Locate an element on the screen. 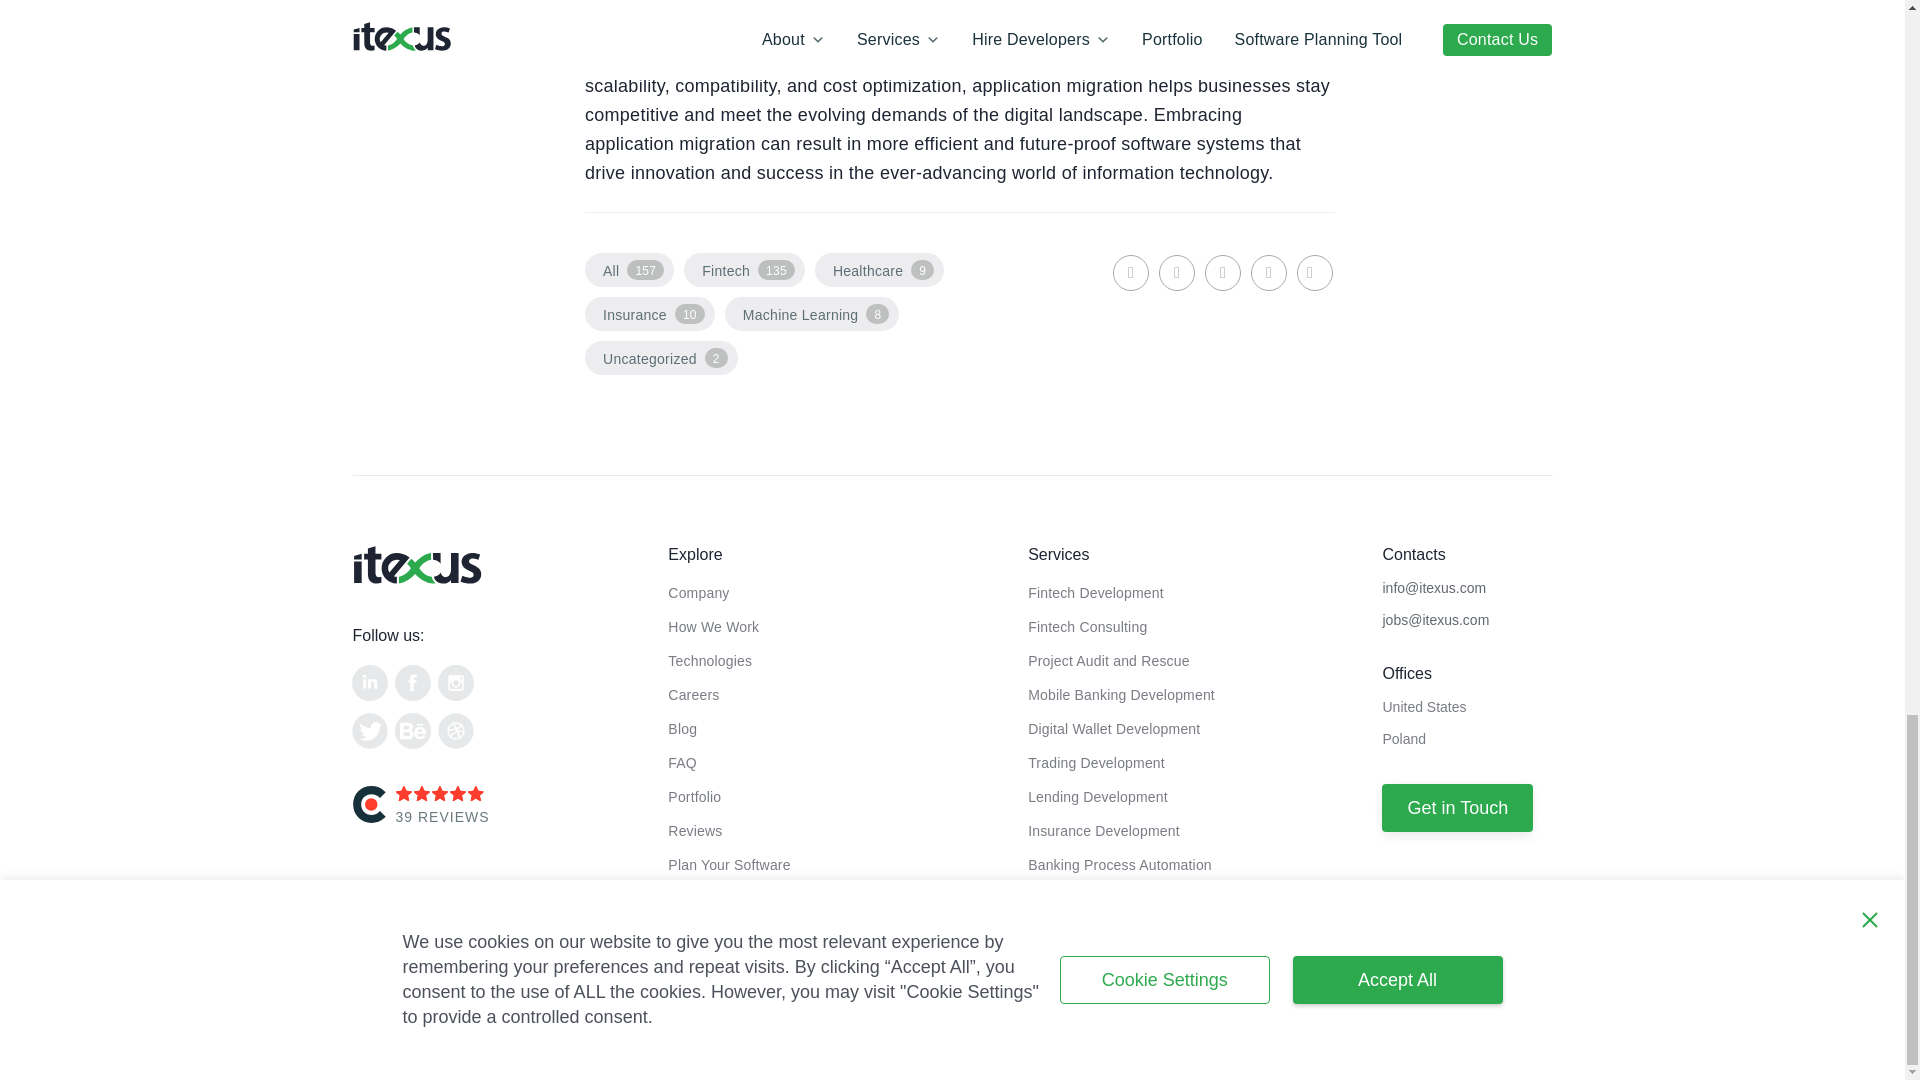  Share in Reddit is located at coordinates (1268, 272).